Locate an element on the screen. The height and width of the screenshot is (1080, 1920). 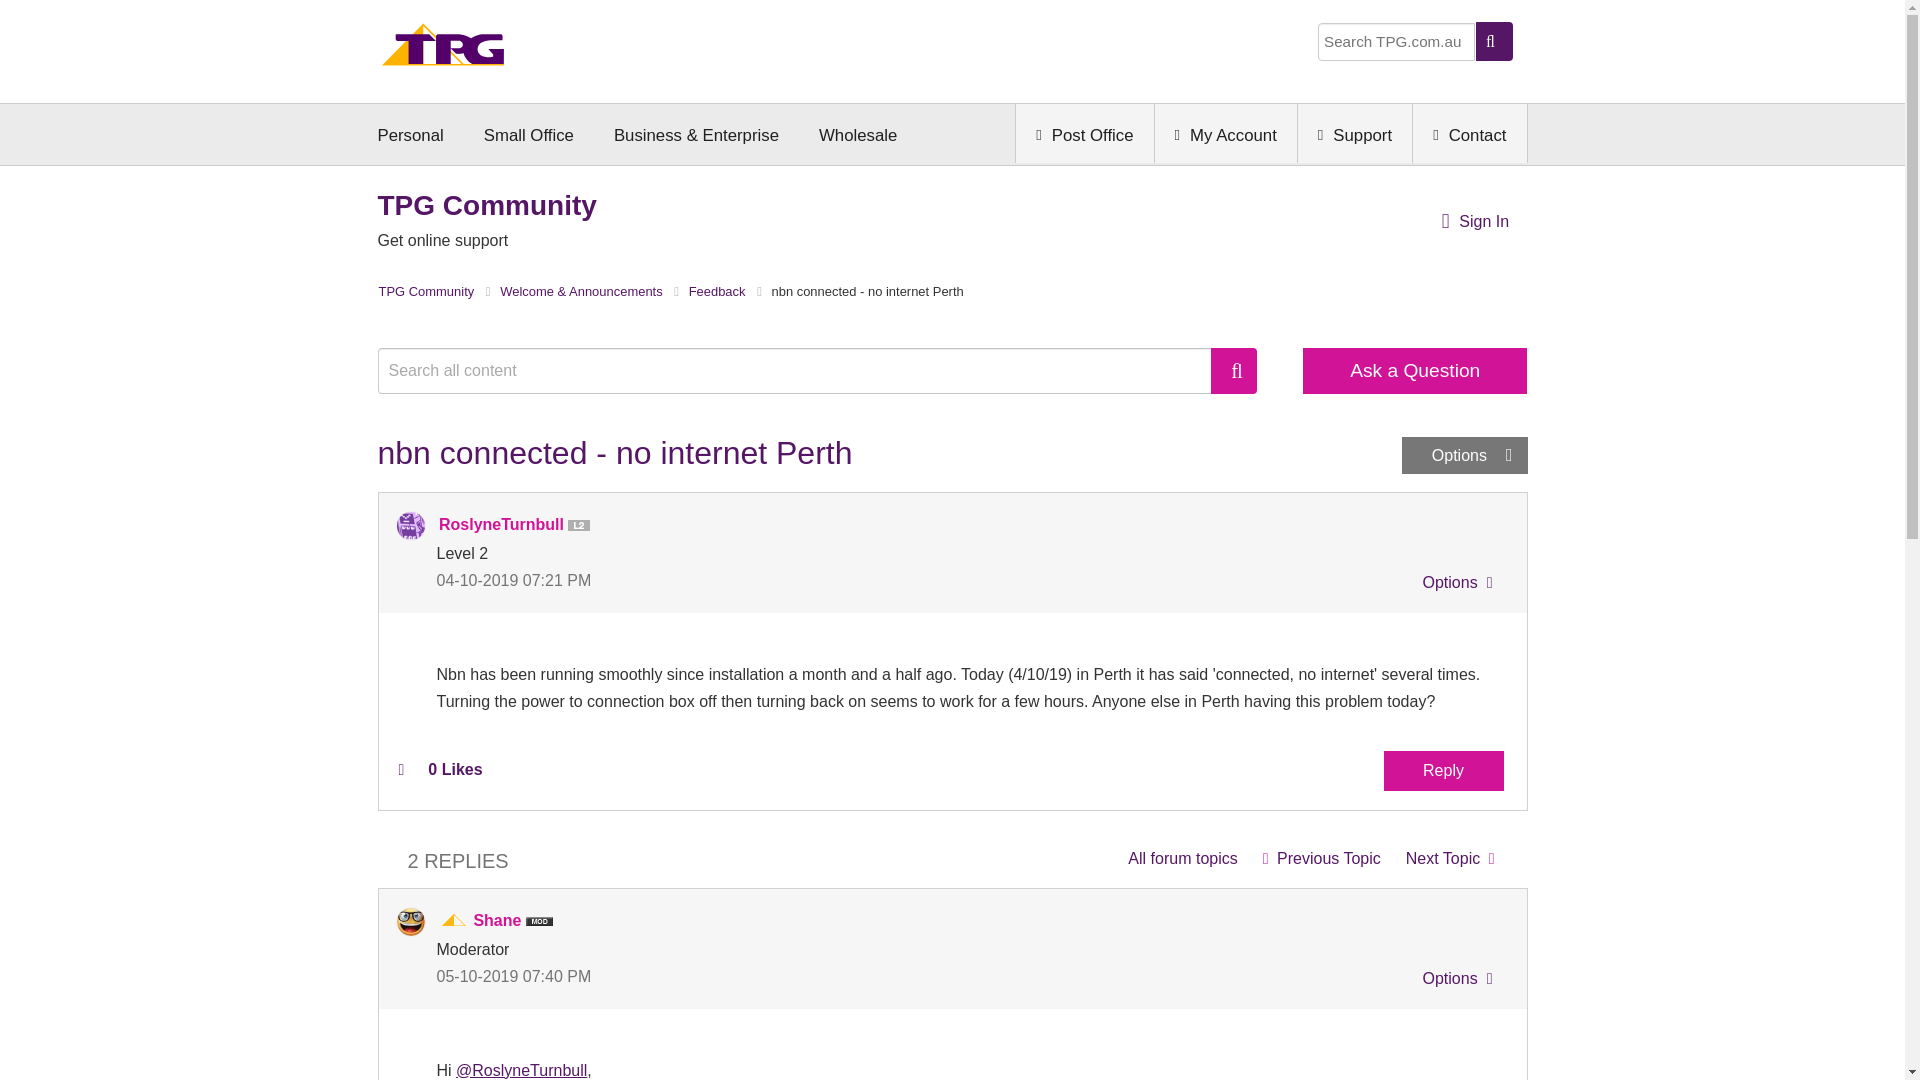
Level 2 is located at coordinates (582, 526).